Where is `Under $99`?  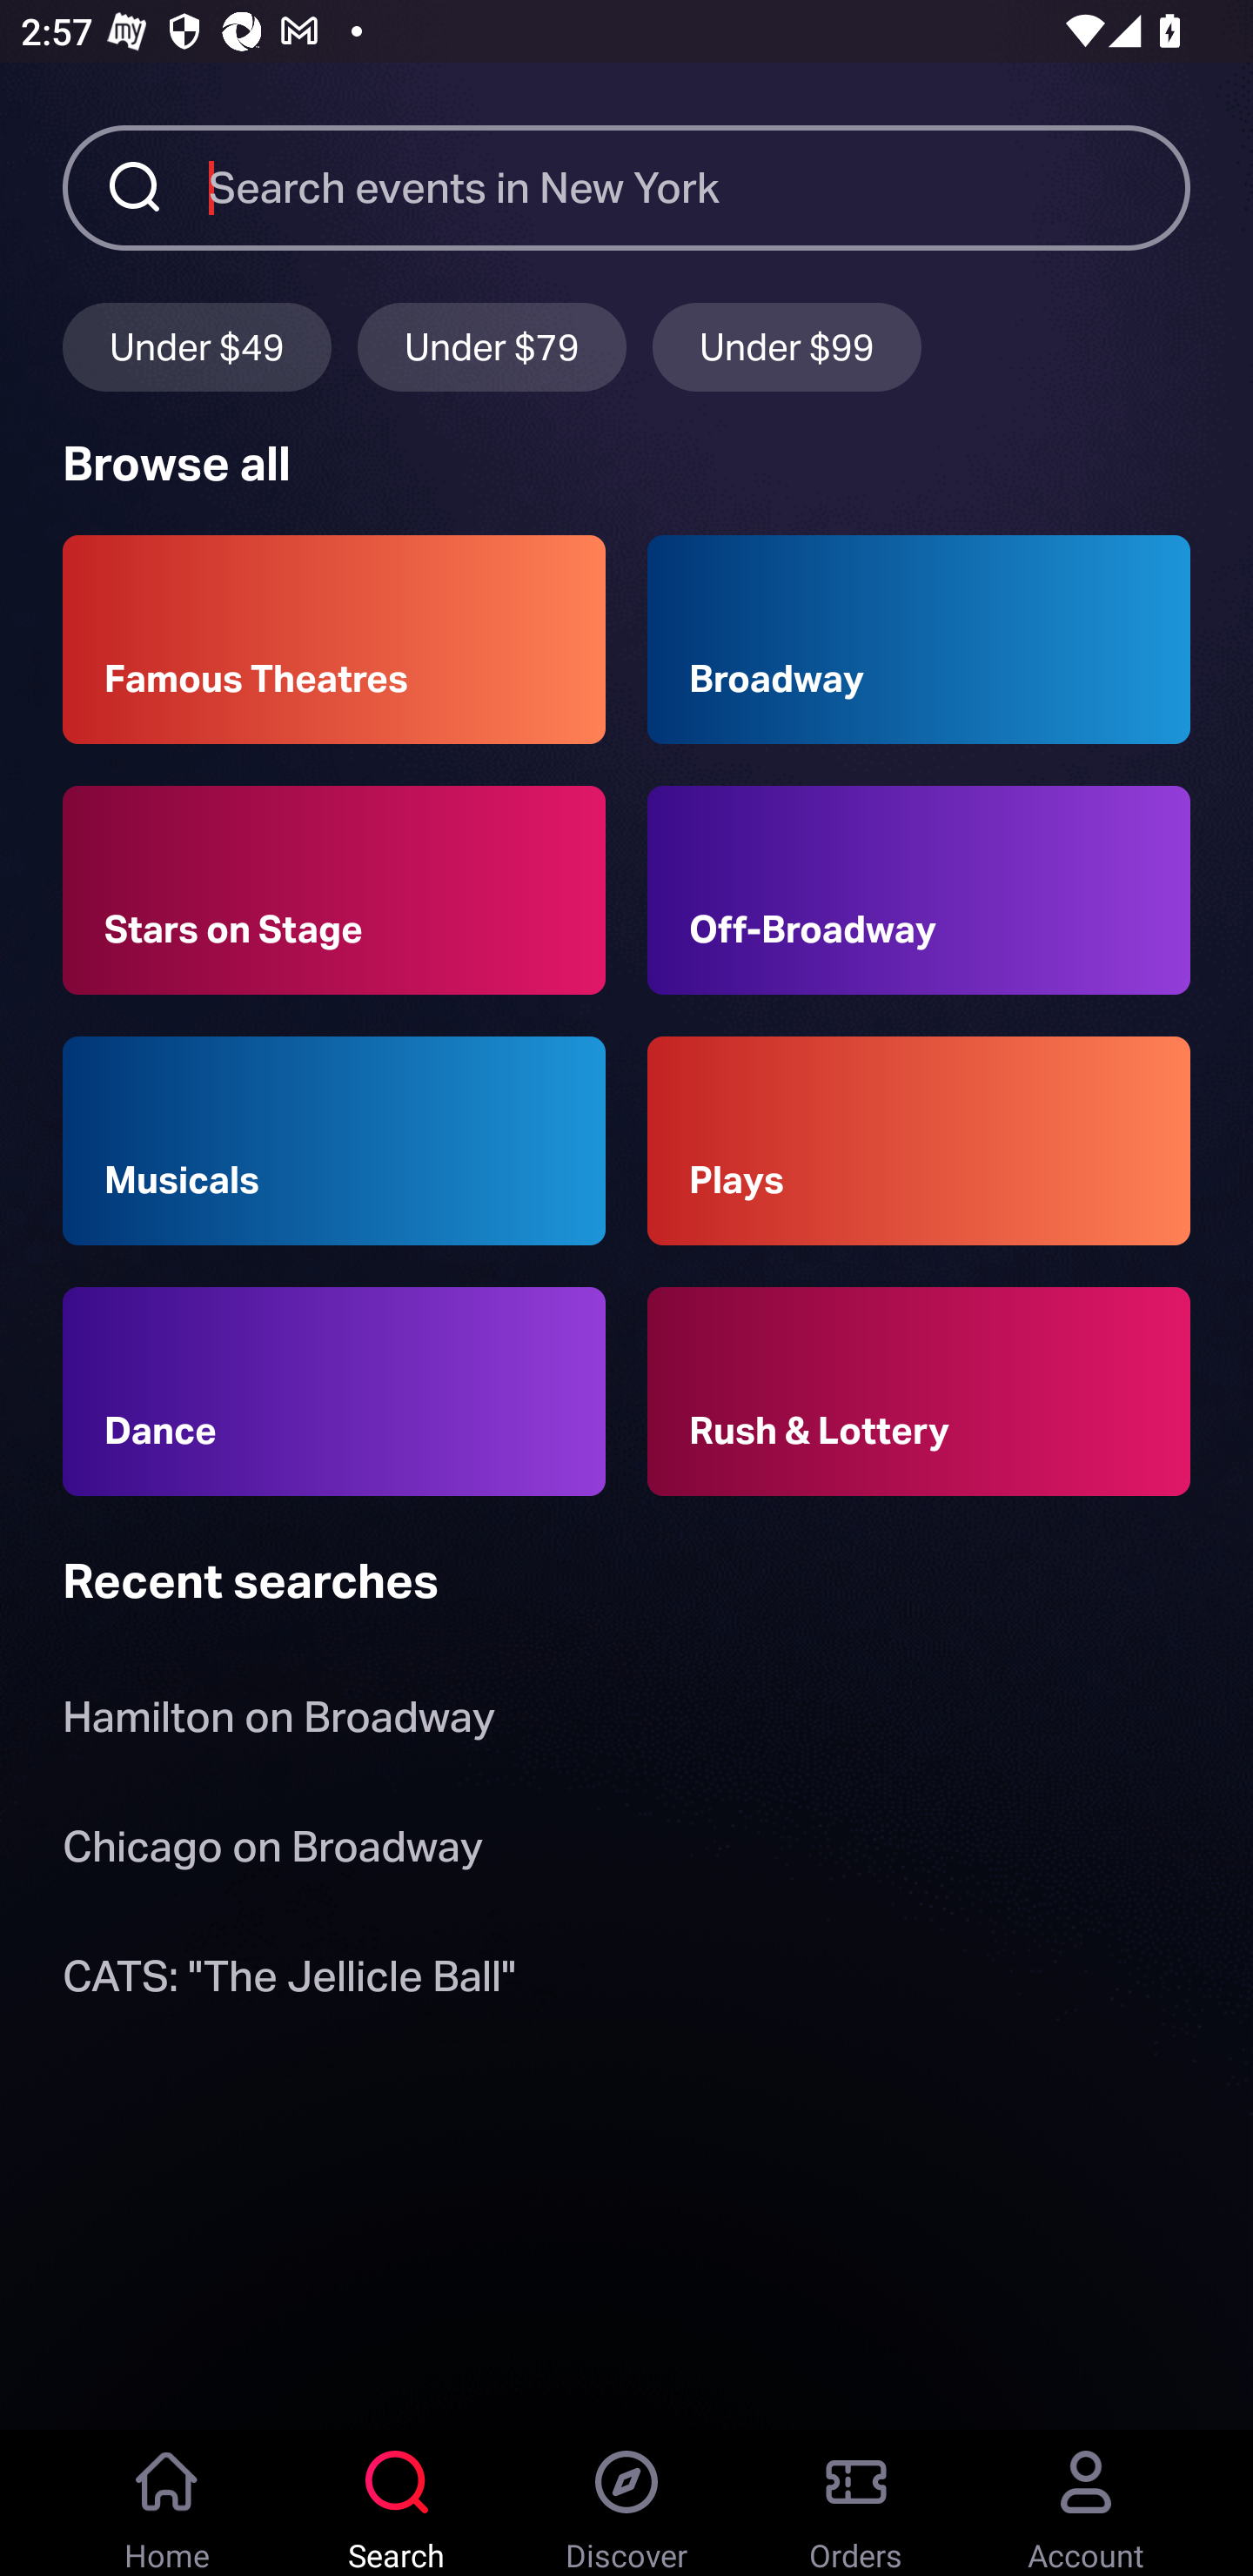 Under $99 is located at coordinates (787, 347).